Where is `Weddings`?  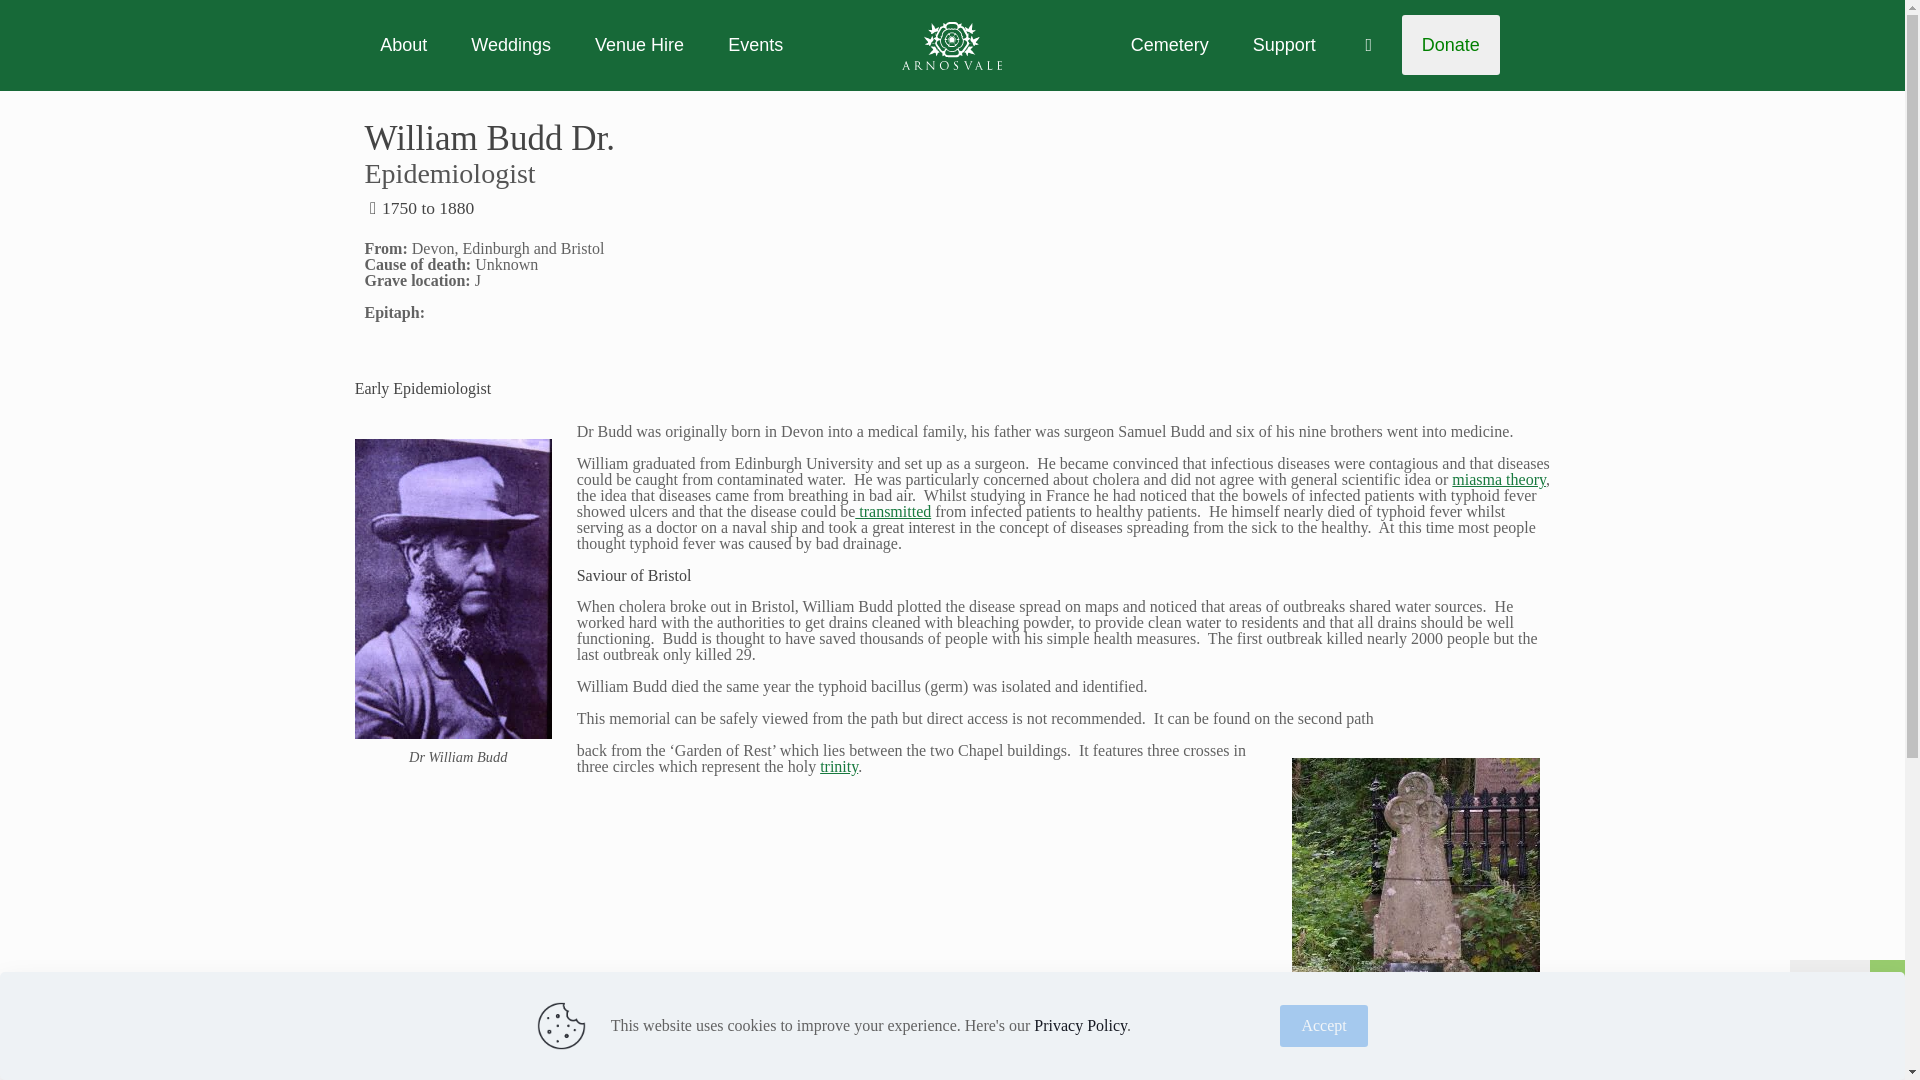
Weddings is located at coordinates (510, 44).